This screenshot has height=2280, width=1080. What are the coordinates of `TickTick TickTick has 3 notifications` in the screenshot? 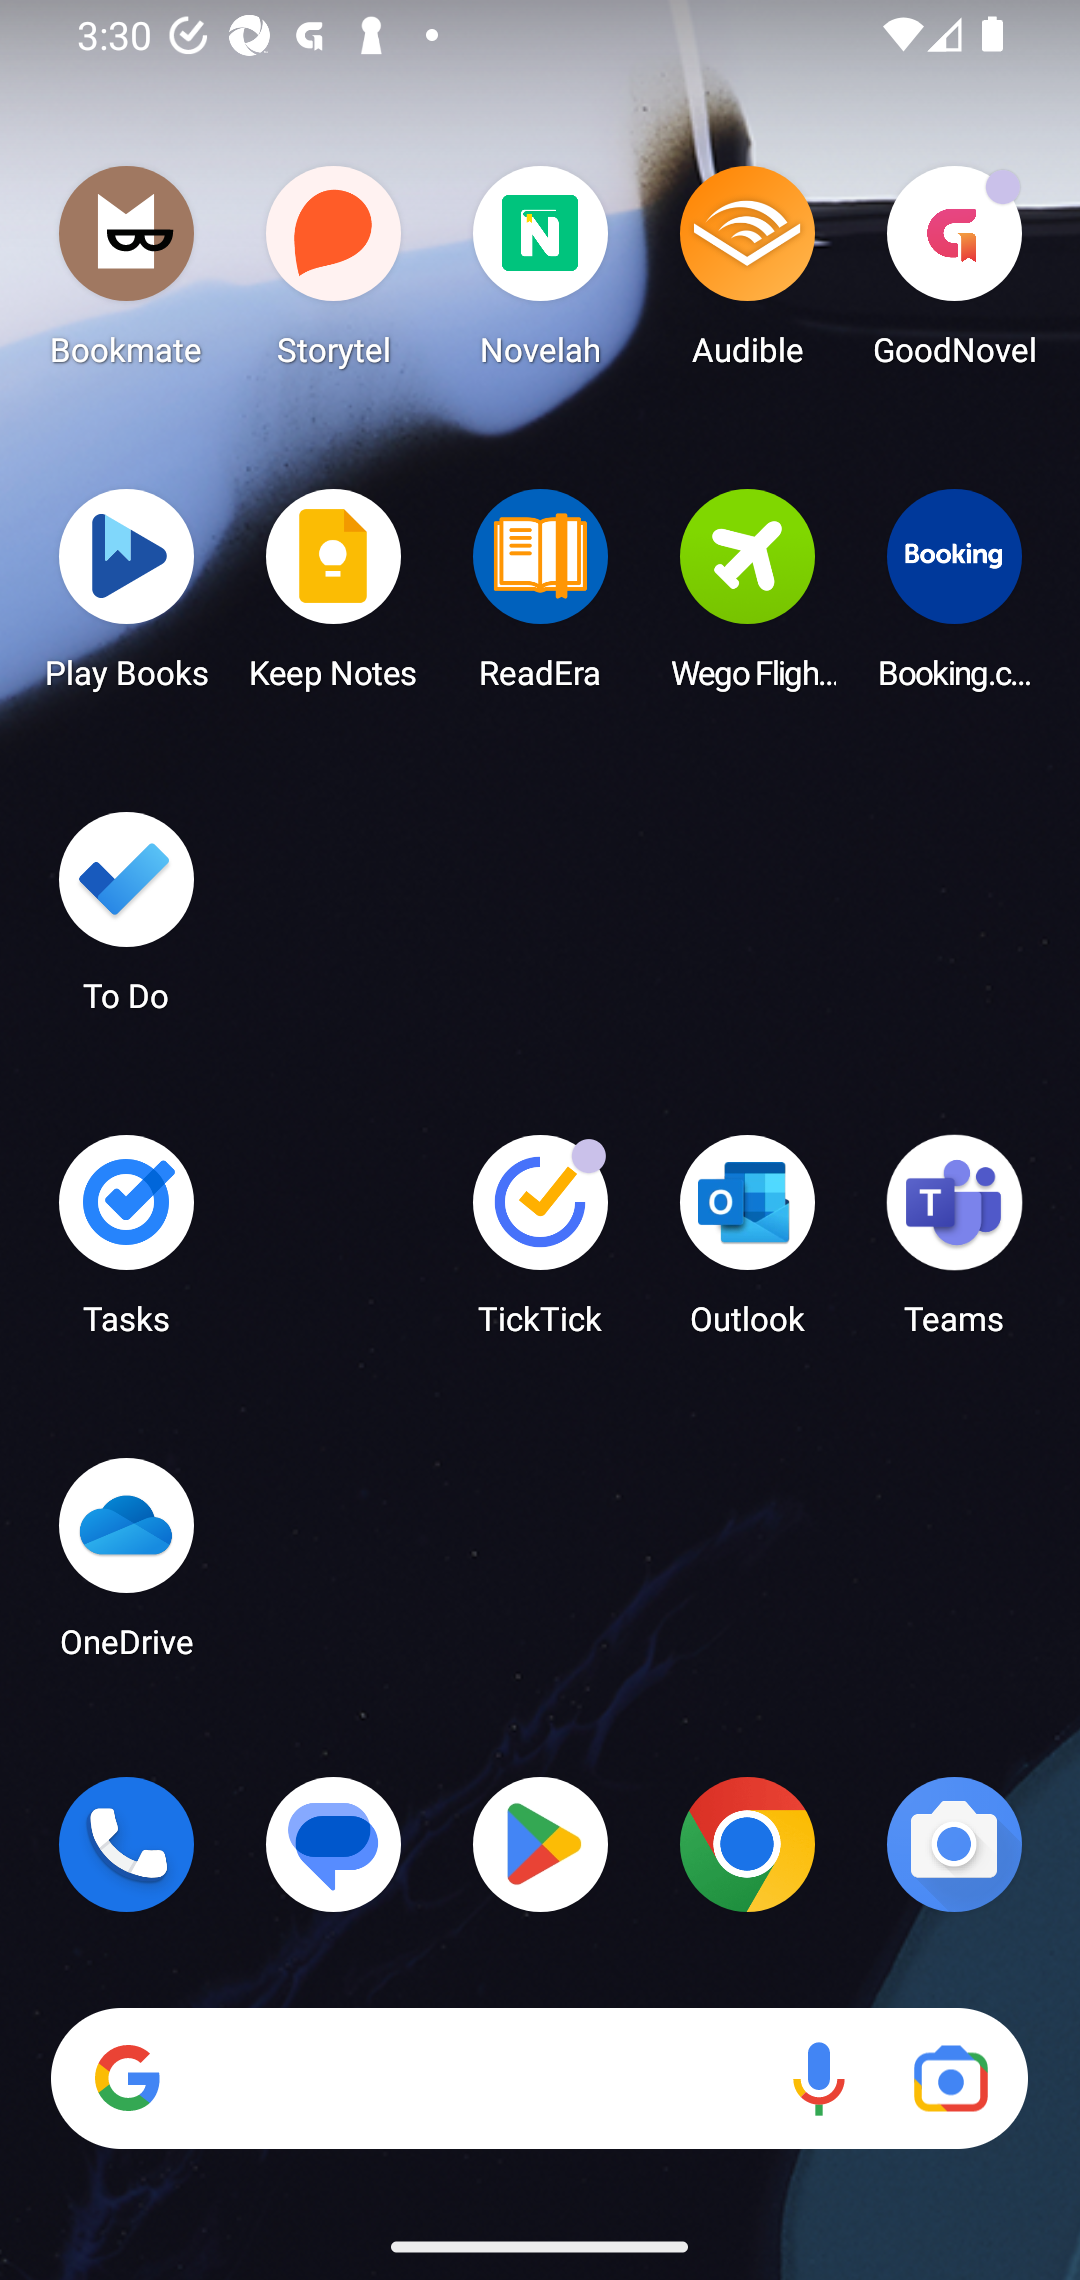 It's located at (540, 1244).